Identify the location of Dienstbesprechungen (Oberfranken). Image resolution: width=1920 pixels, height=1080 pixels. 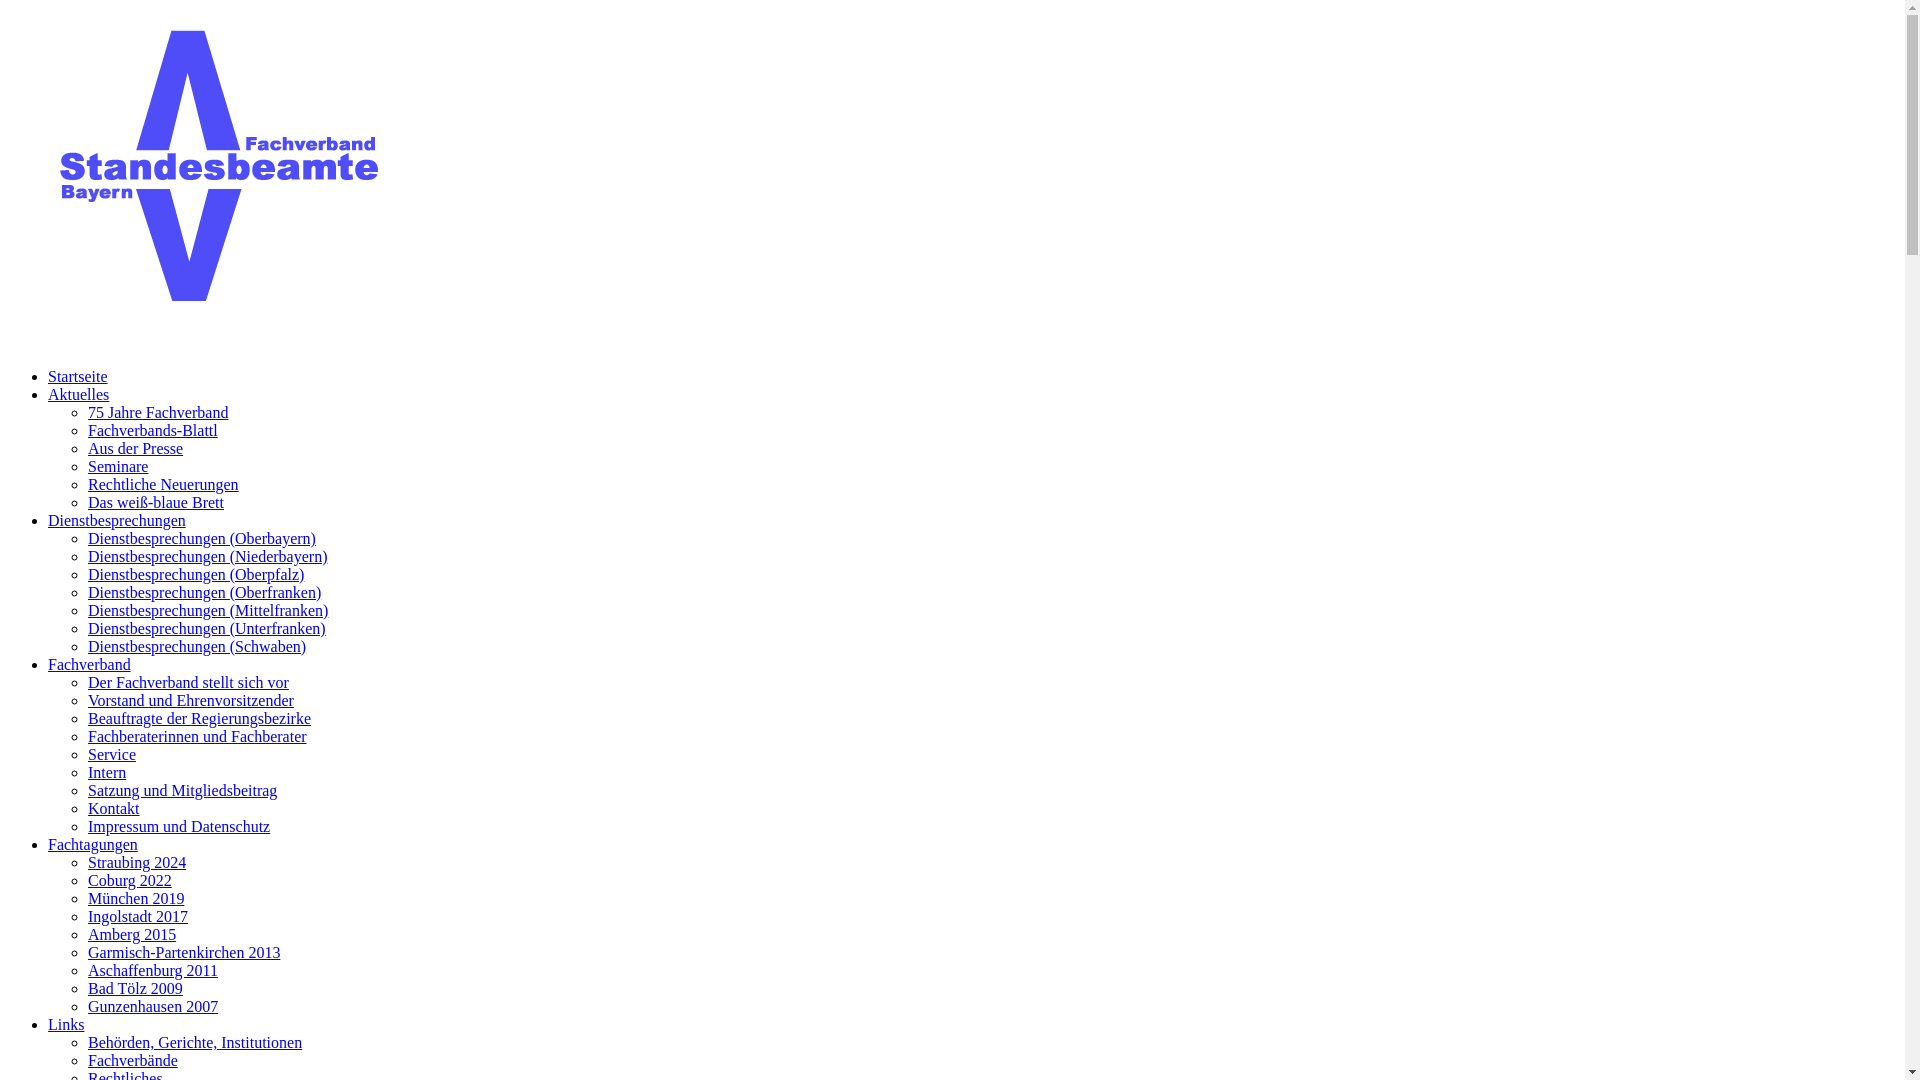
(204, 592).